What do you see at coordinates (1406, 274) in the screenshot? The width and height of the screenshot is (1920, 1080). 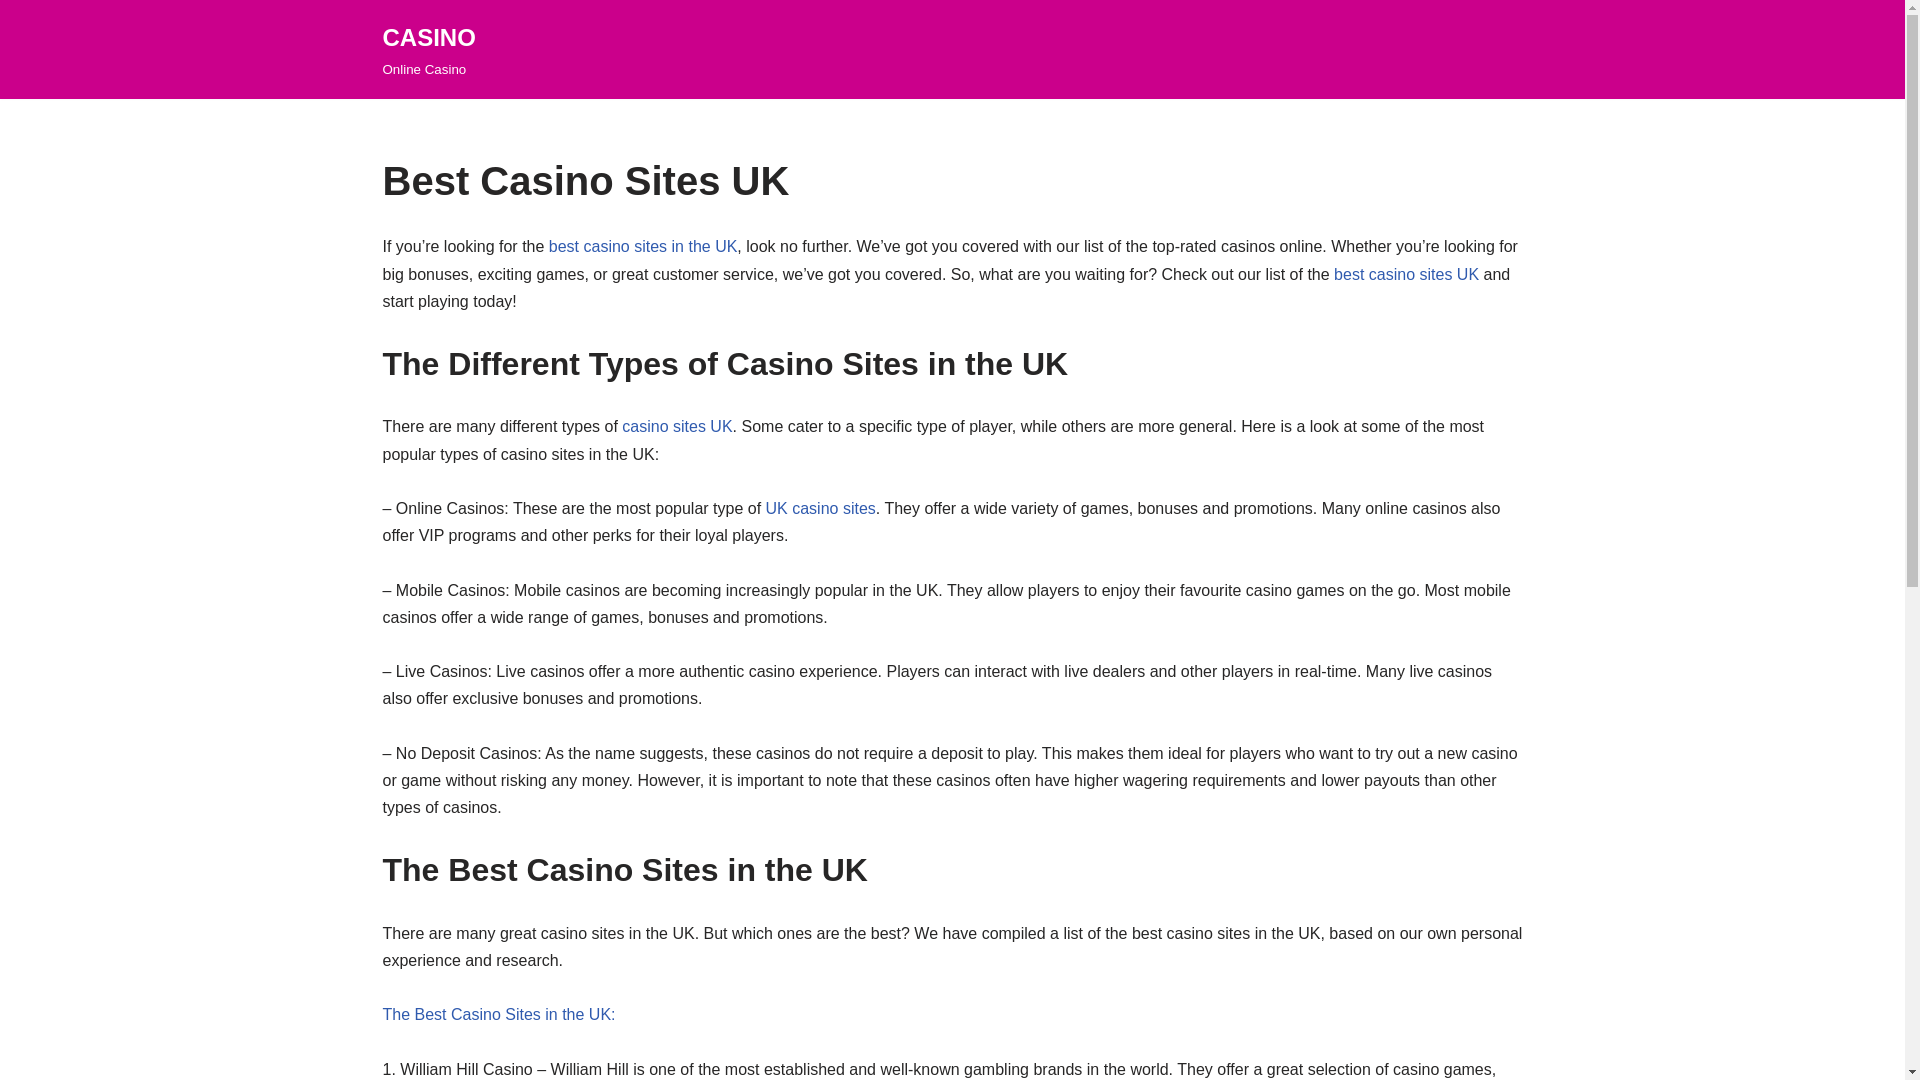 I see `best casino sites UK` at bounding box center [1406, 274].